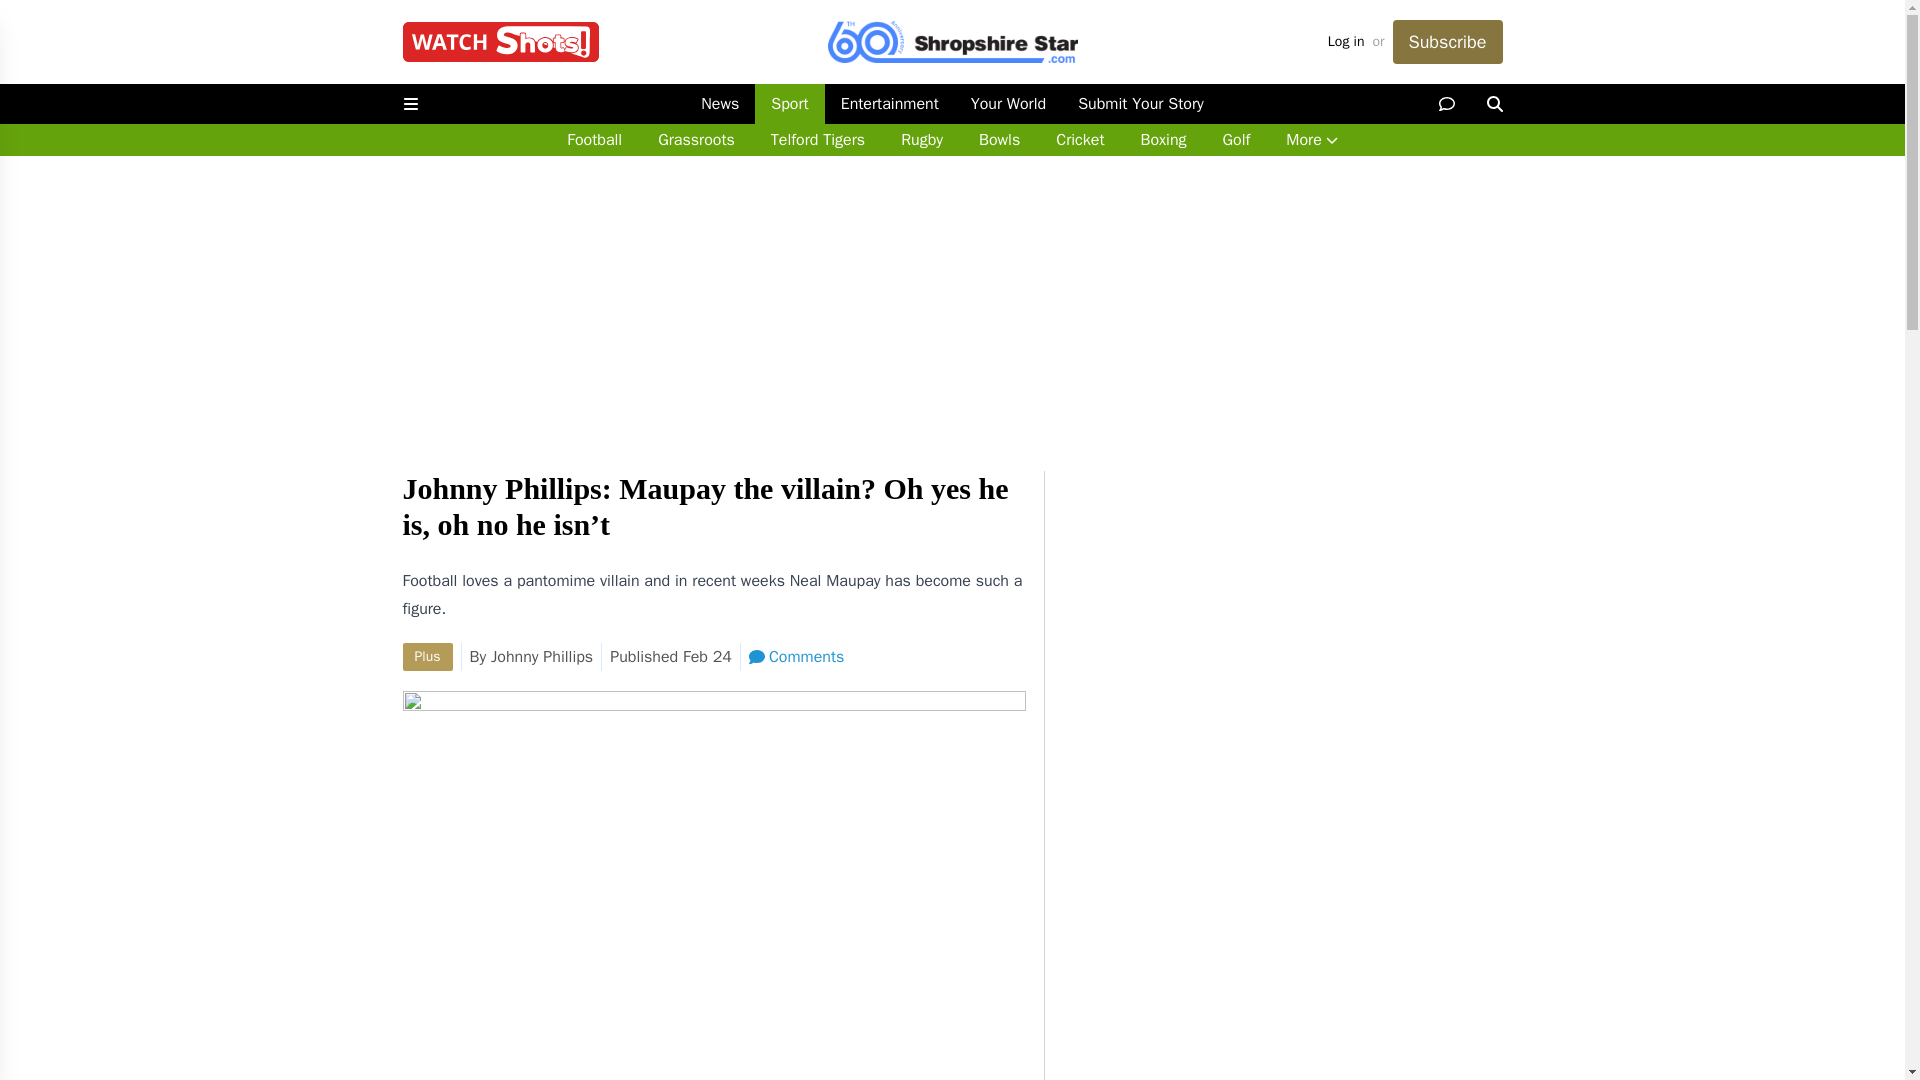  What do you see at coordinates (1235, 140) in the screenshot?
I see `Golf` at bounding box center [1235, 140].